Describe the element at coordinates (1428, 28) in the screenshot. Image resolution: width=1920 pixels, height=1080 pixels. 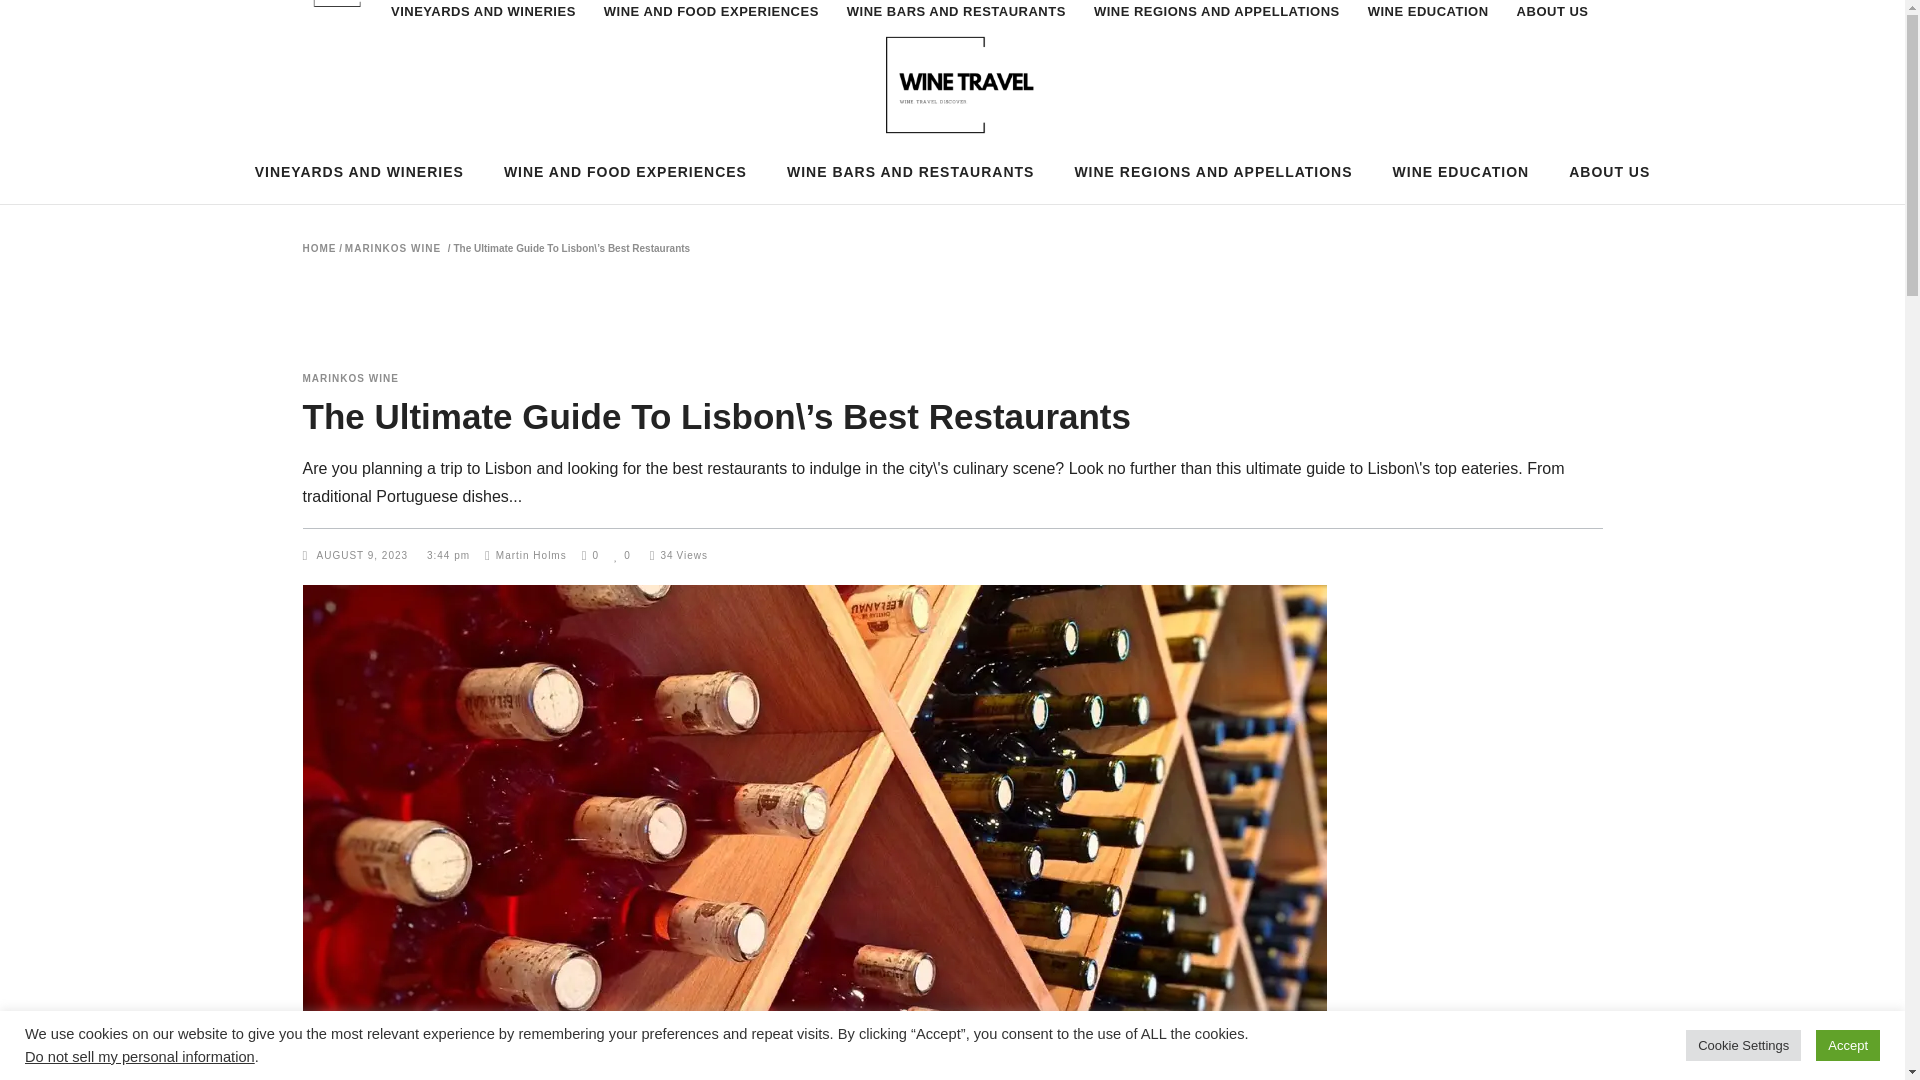
I see `WINE EDUCATION` at that location.